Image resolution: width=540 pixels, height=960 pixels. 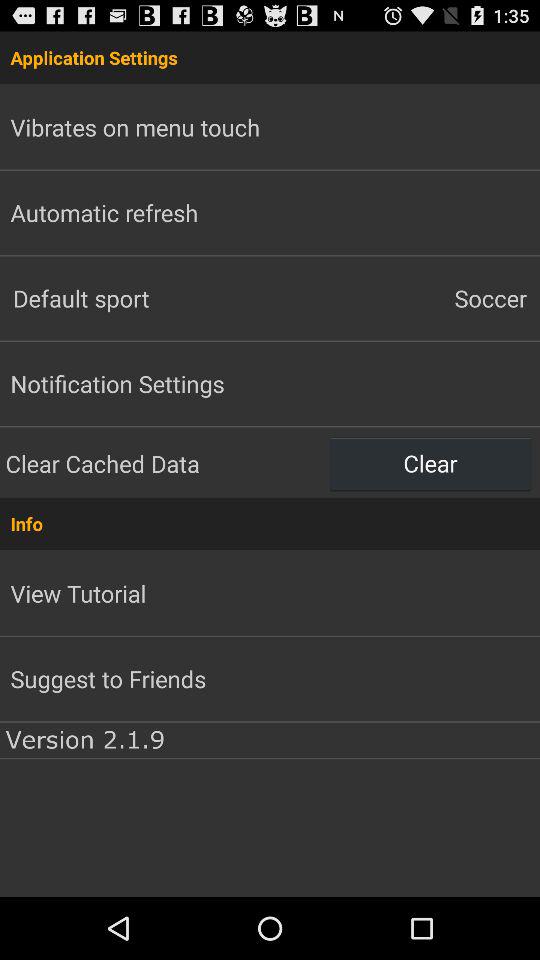 What do you see at coordinates (270, 57) in the screenshot?
I see `choose app at the top` at bounding box center [270, 57].